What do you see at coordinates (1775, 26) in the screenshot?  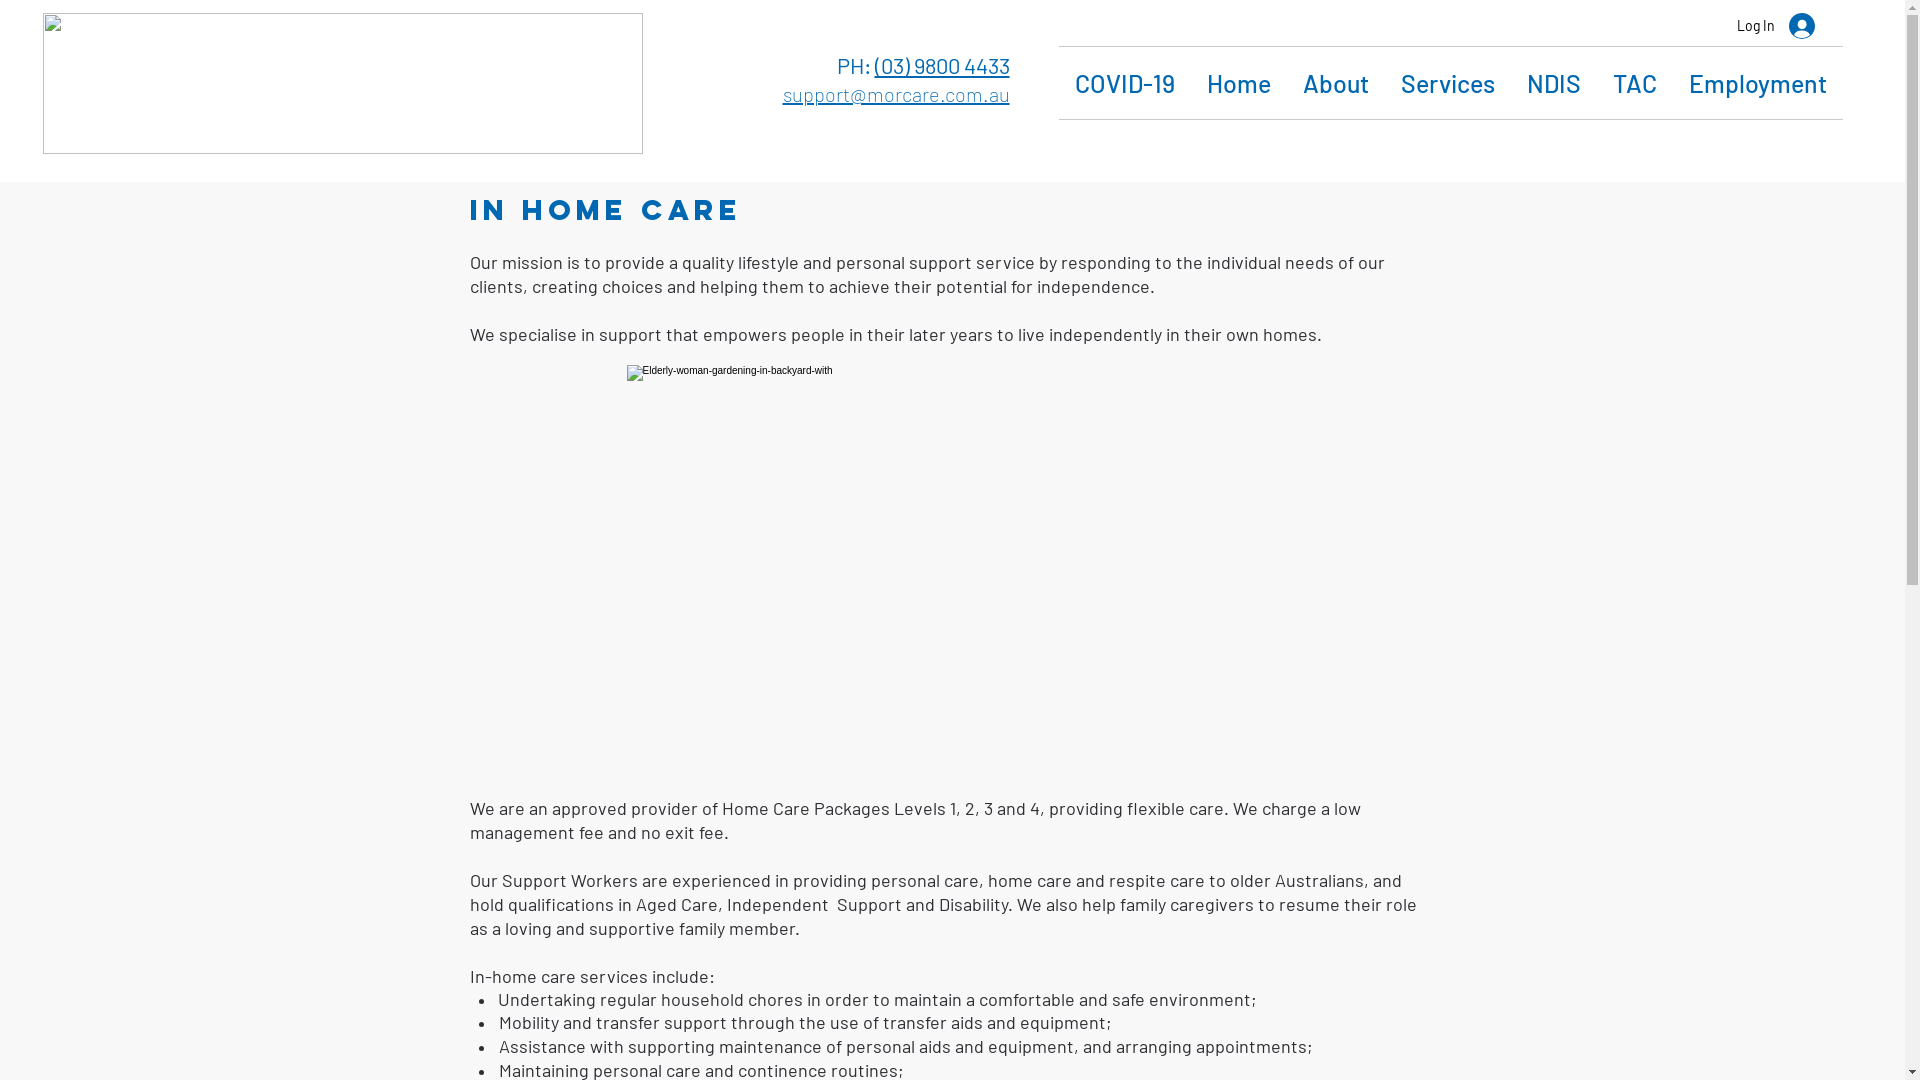 I see `Log In` at bounding box center [1775, 26].